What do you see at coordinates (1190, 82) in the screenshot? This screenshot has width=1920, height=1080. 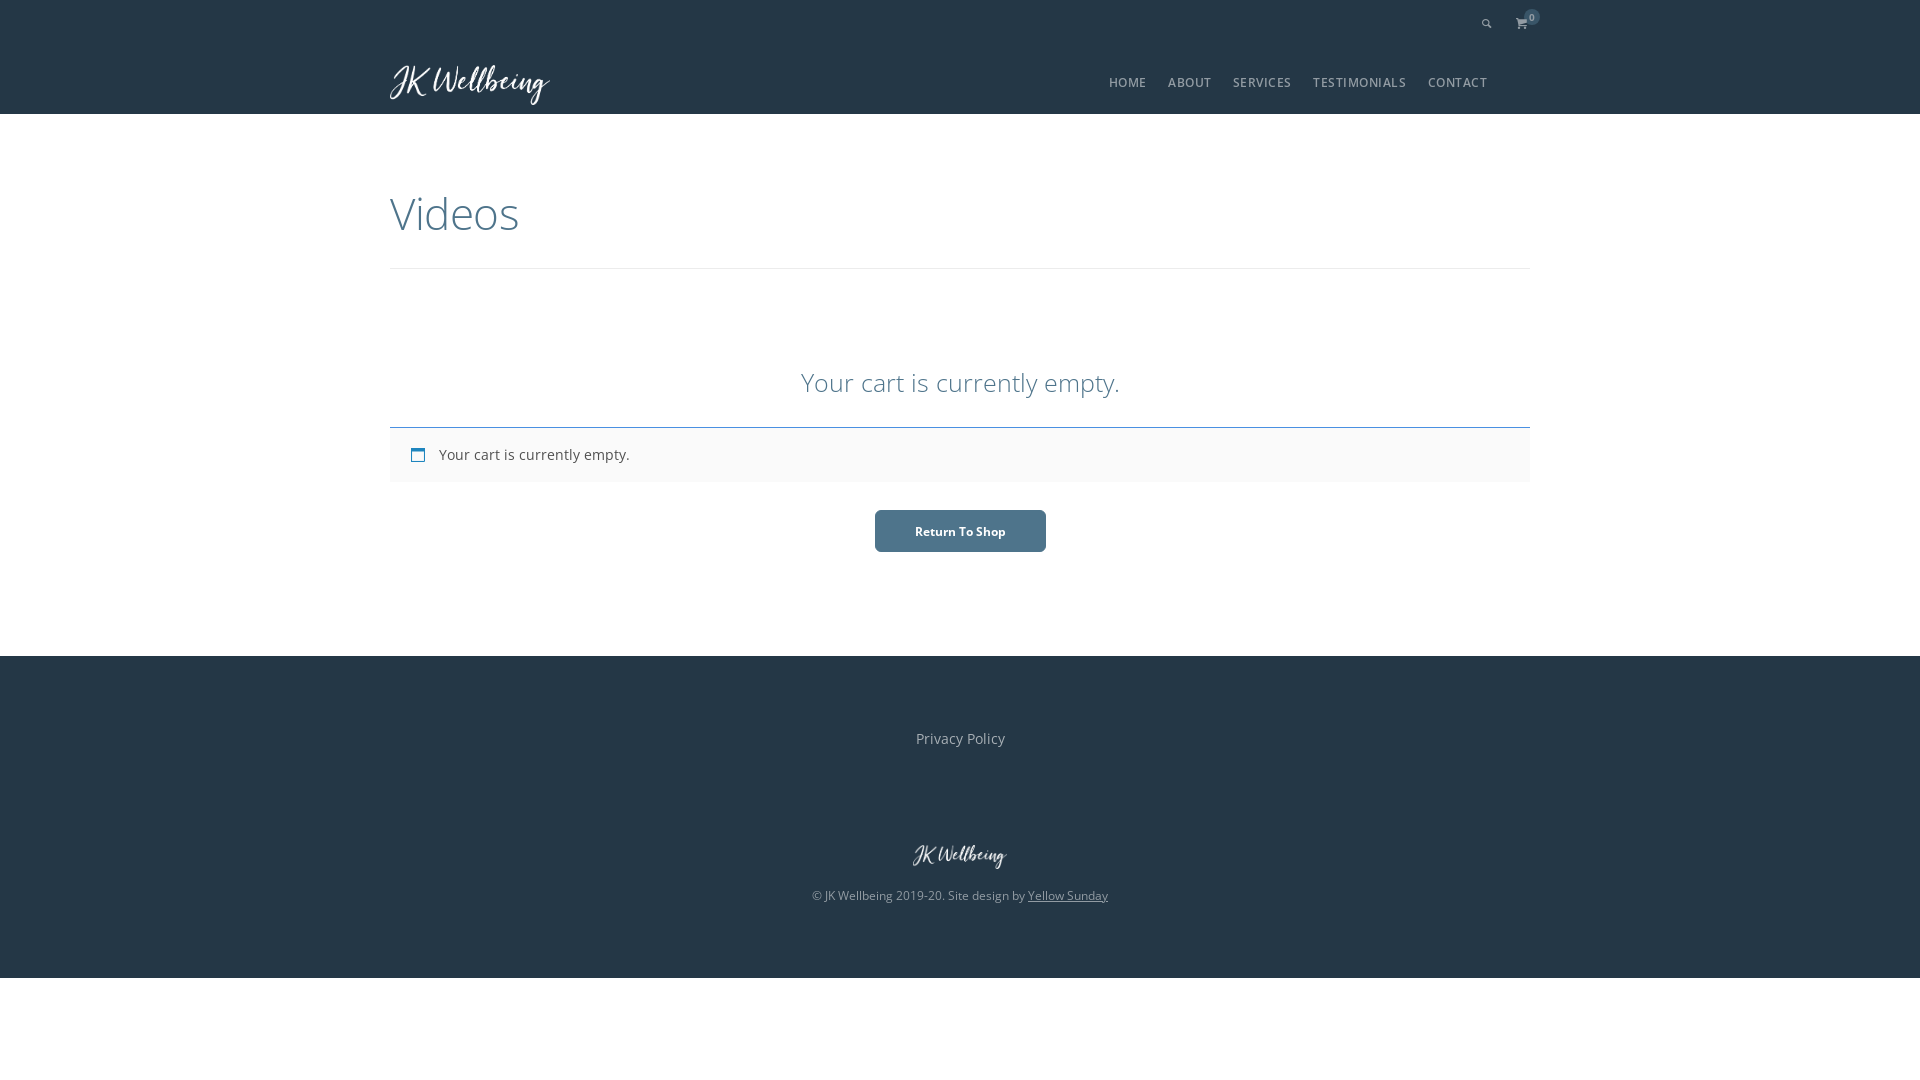 I see `ABOUT` at bounding box center [1190, 82].